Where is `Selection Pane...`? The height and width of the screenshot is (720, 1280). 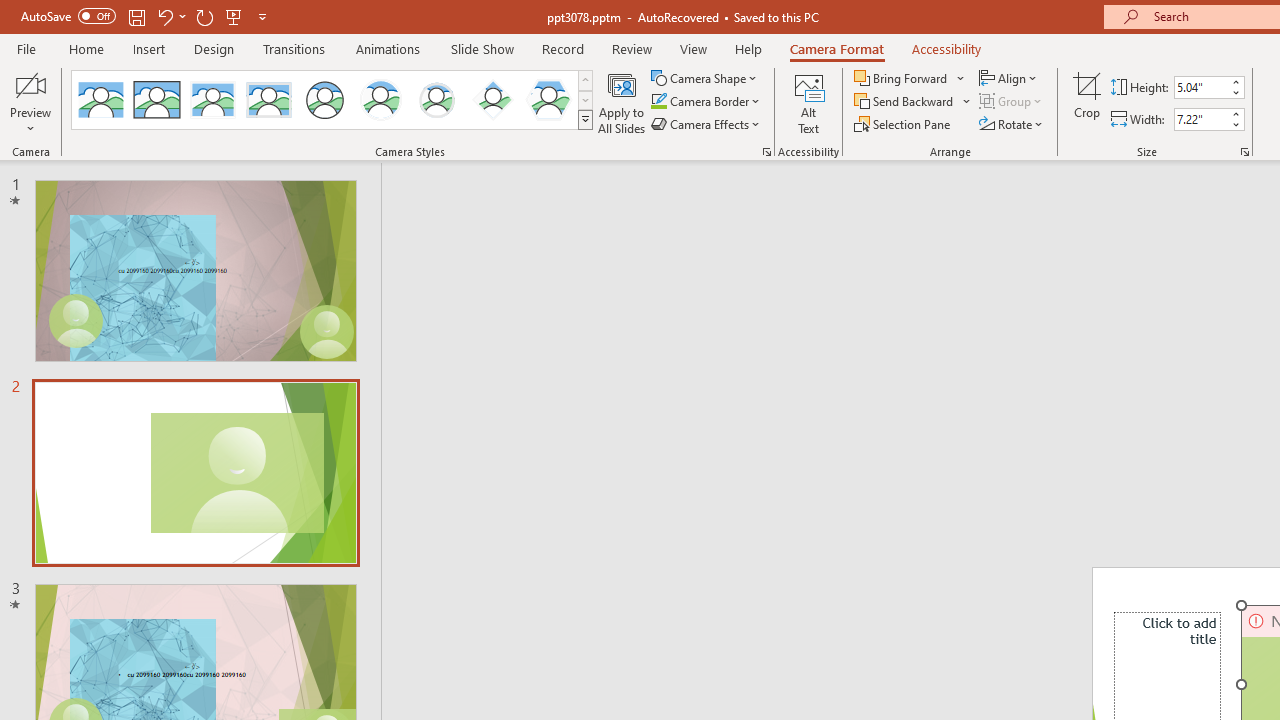 Selection Pane... is located at coordinates (904, 124).